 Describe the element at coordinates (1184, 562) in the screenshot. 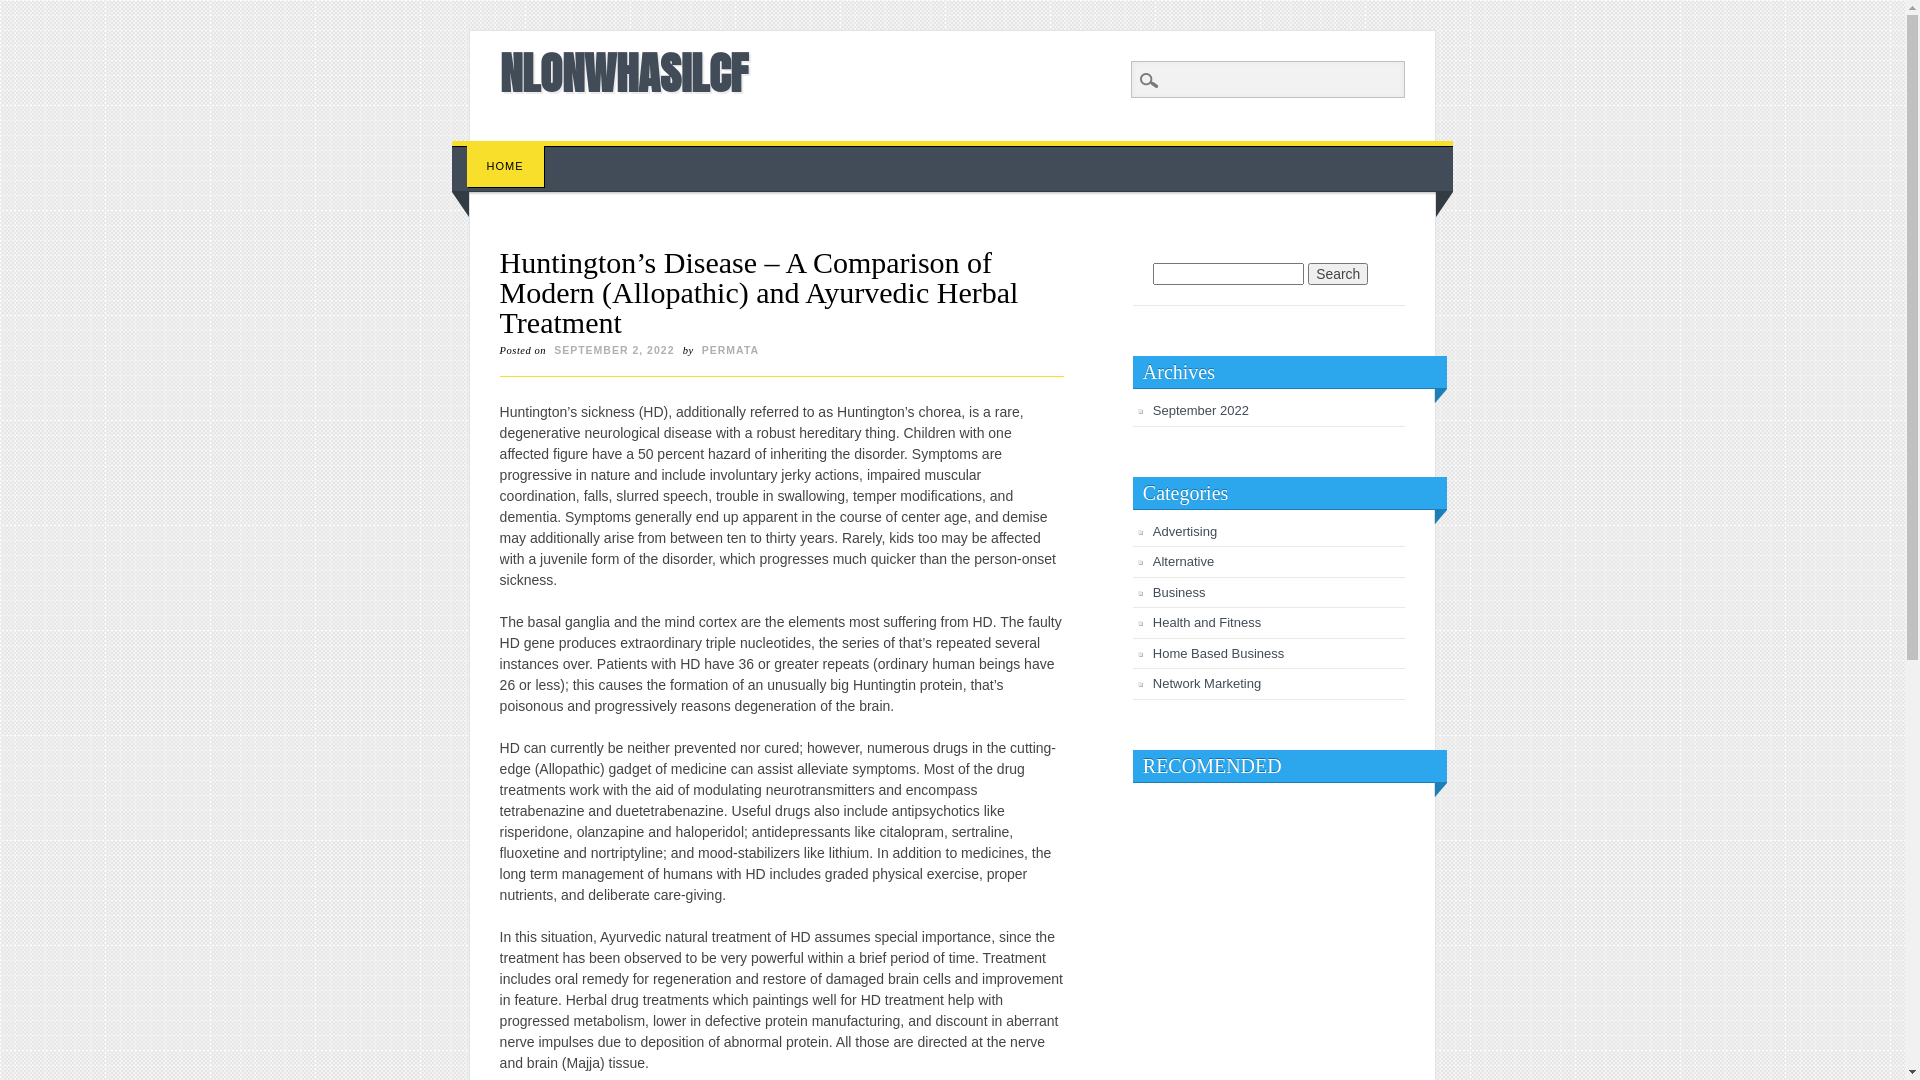

I see `Alternative` at that location.